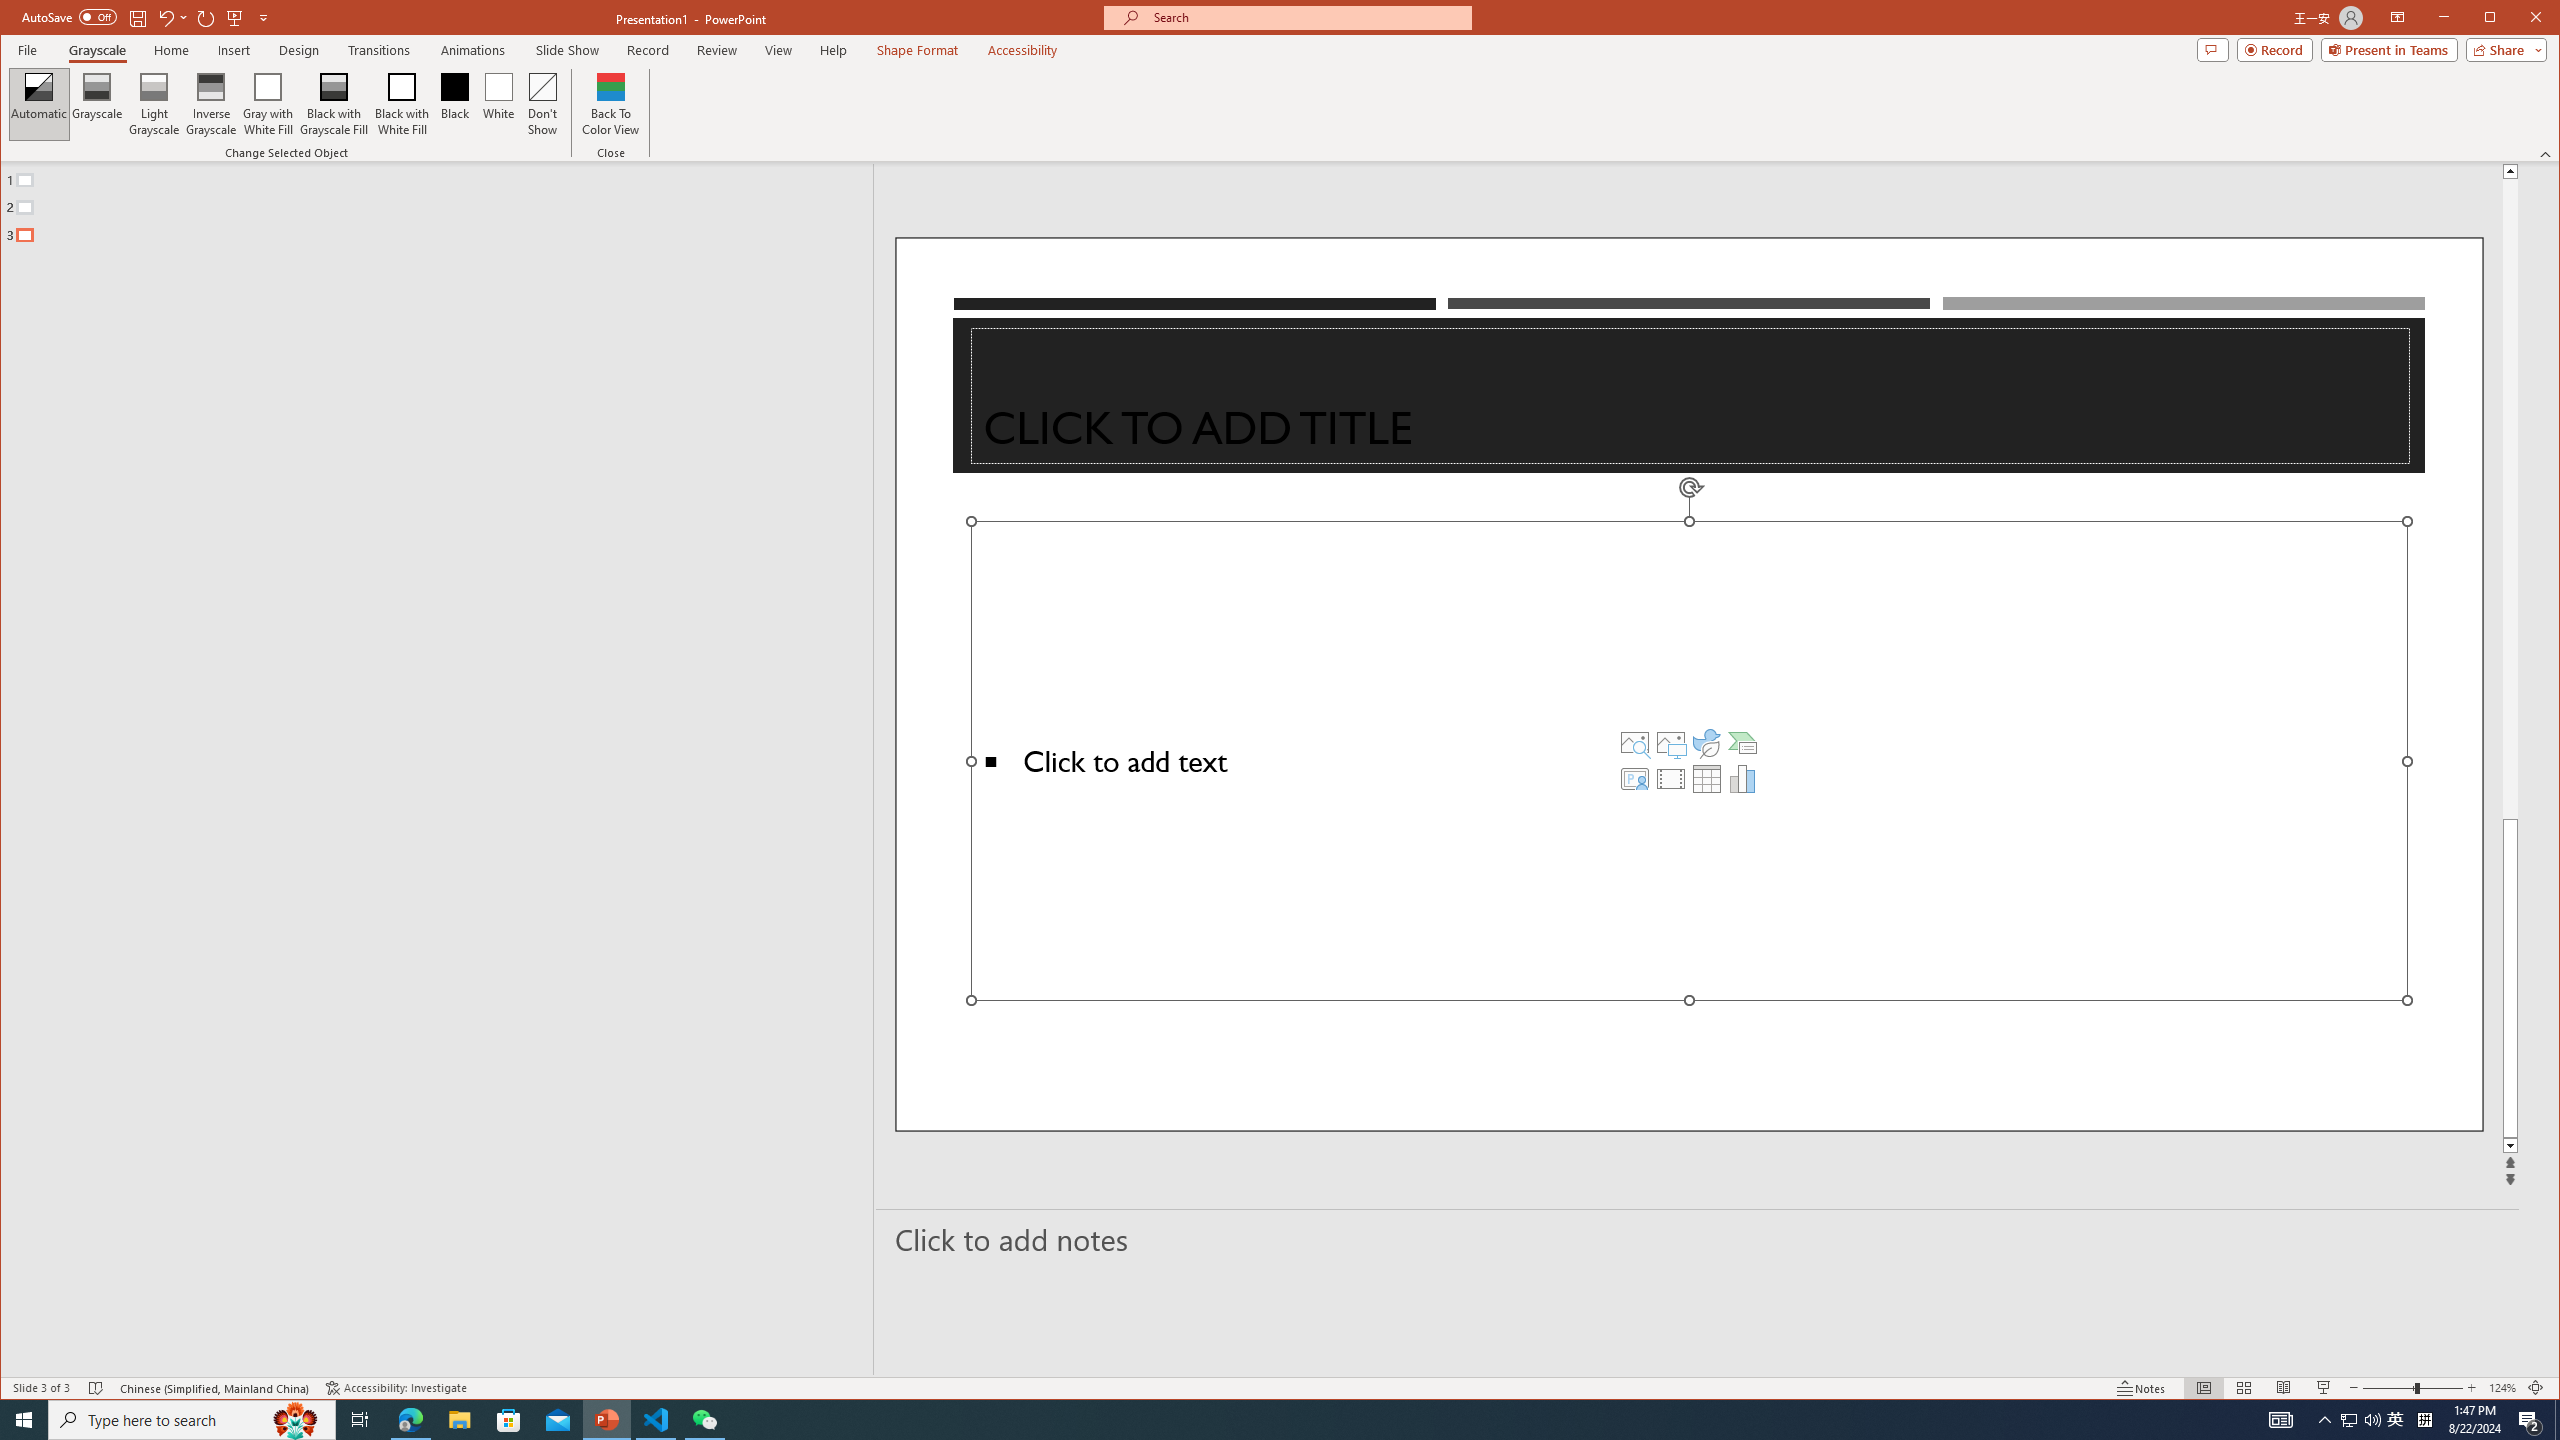 Image resolution: width=2560 pixels, height=1440 pixels. What do you see at coordinates (1707, 778) in the screenshot?
I see `Insert Table` at bounding box center [1707, 778].